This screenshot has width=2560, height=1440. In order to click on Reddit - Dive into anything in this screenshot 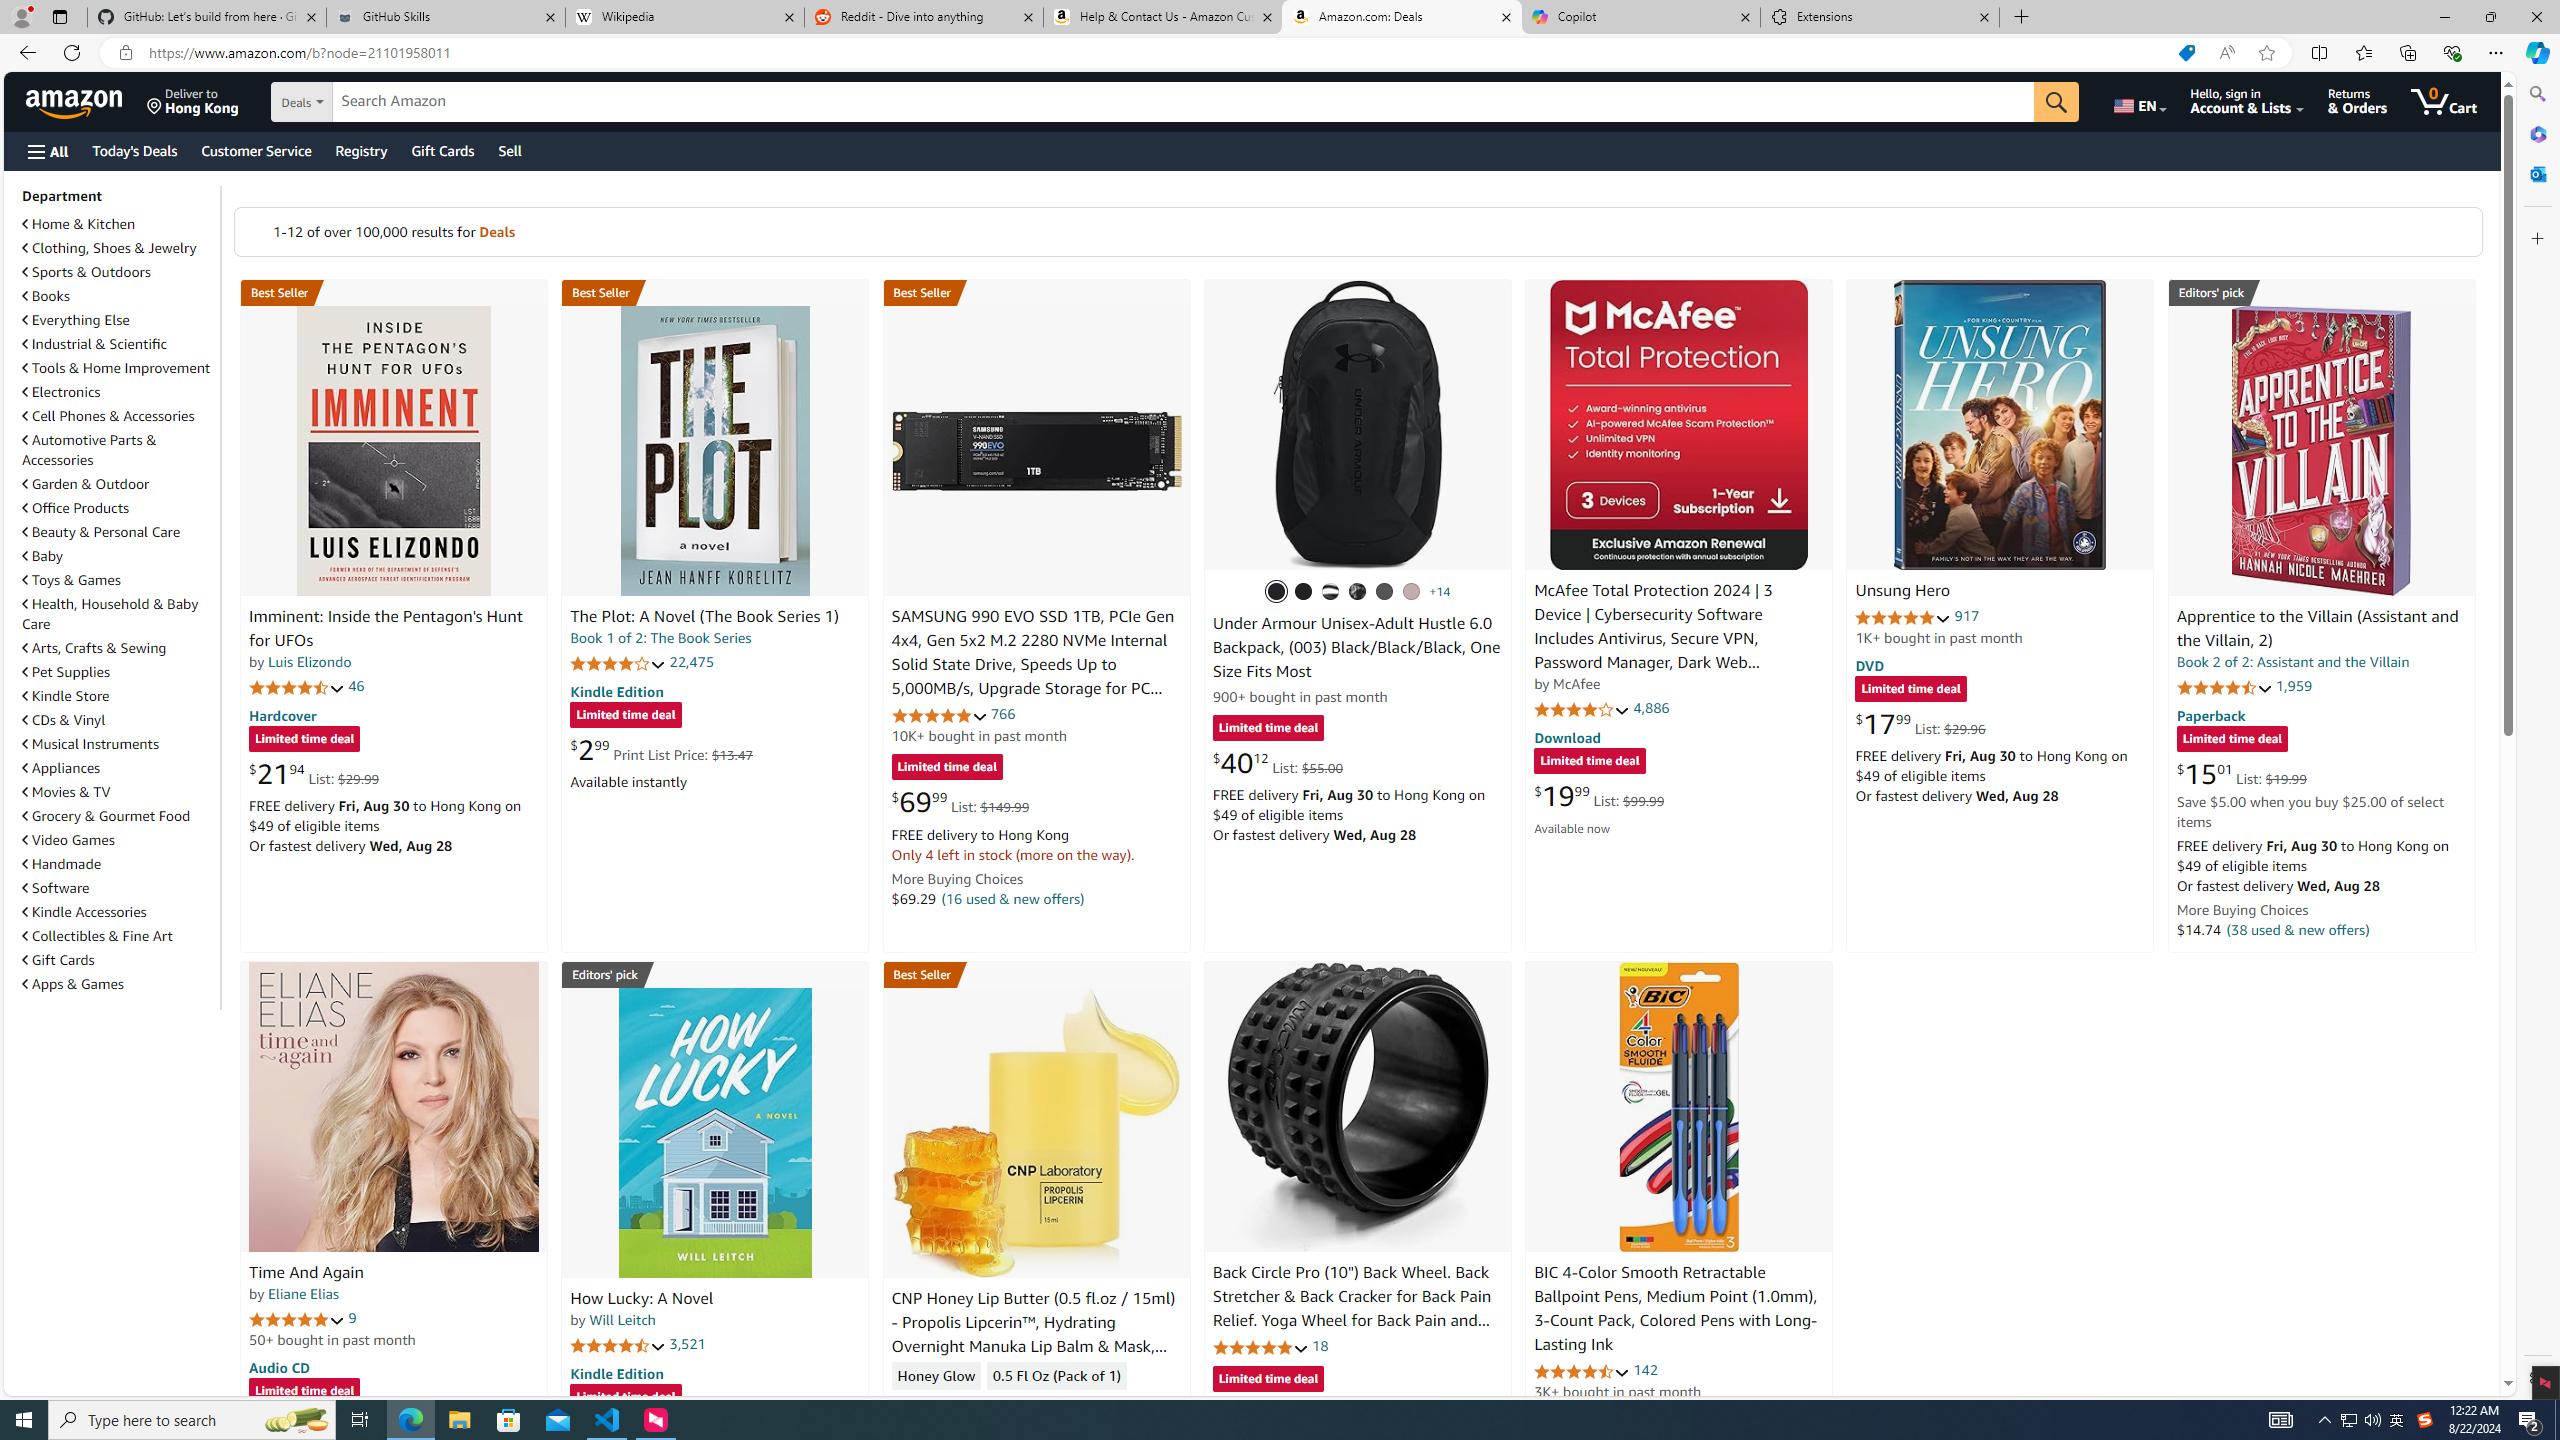, I will do `click(924, 17)`.